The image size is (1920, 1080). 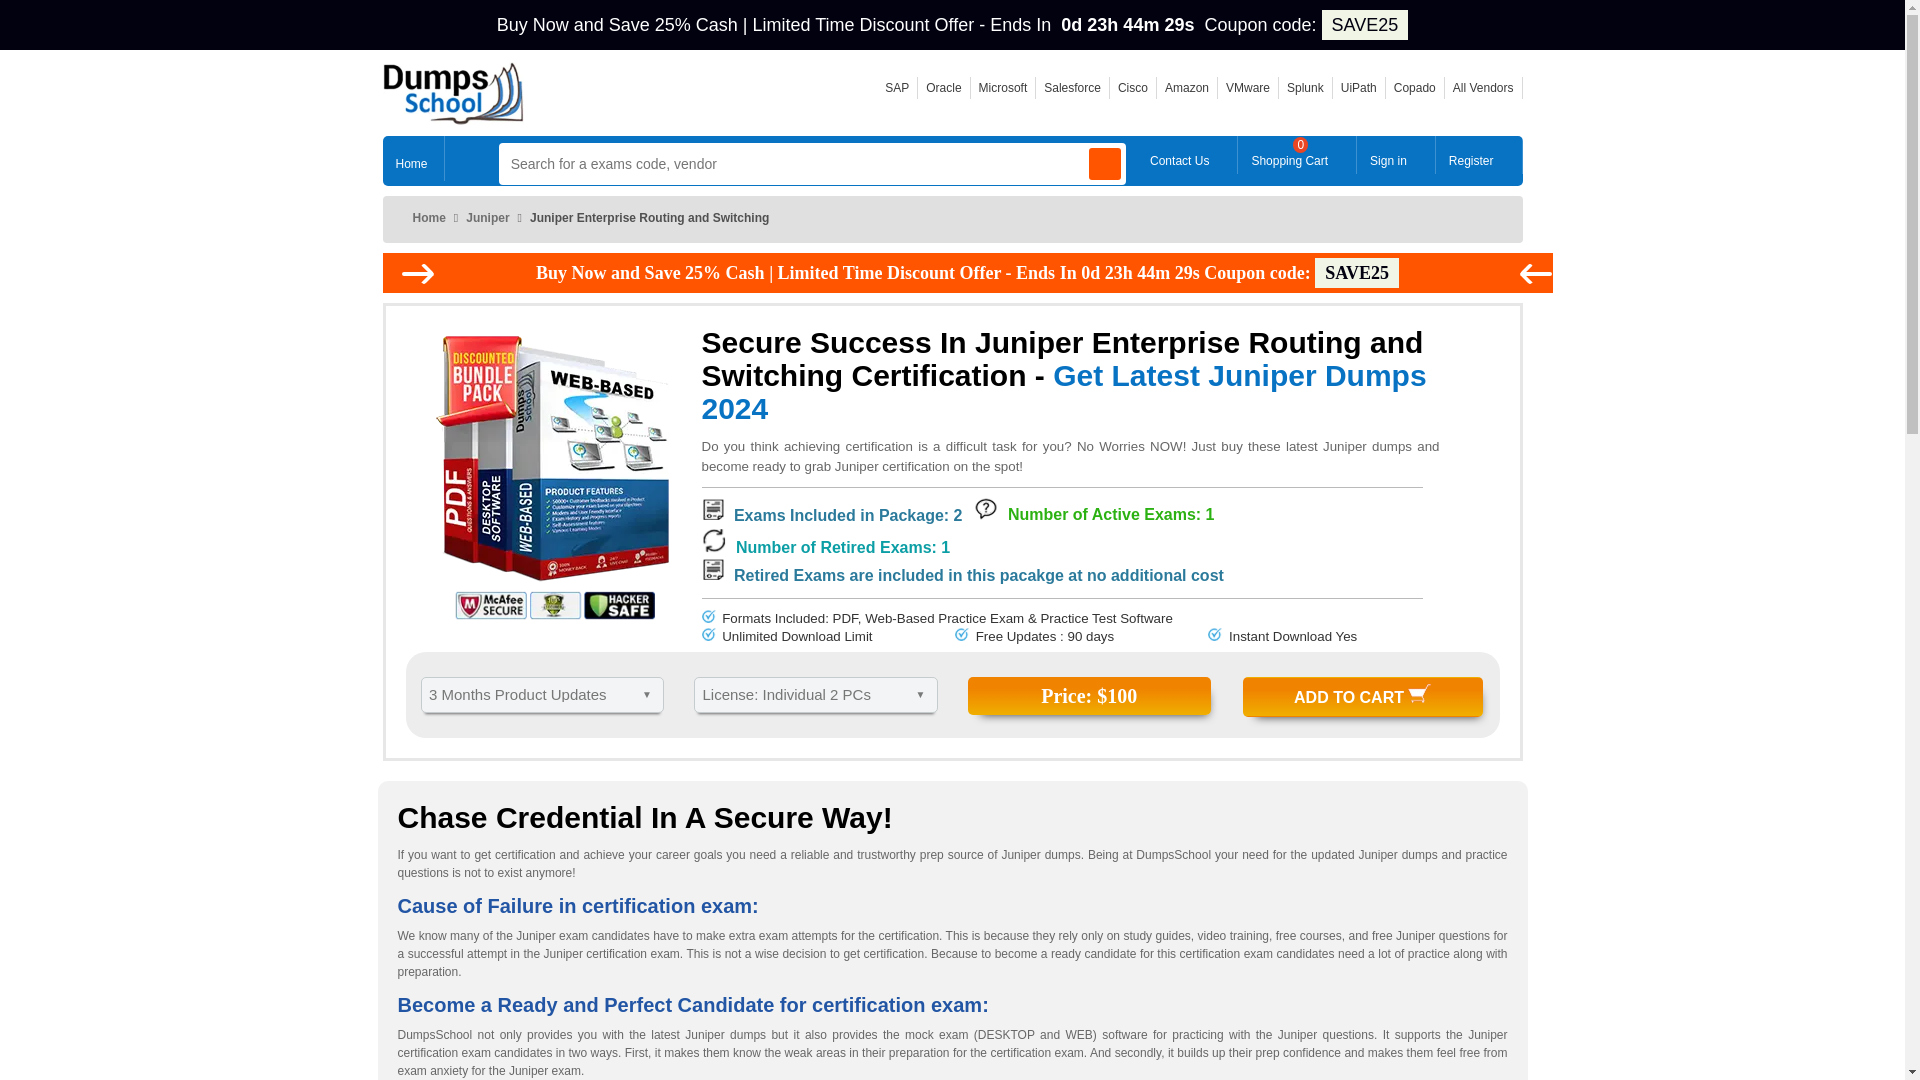 I want to click on SAP, so click(x=1296, y=154).